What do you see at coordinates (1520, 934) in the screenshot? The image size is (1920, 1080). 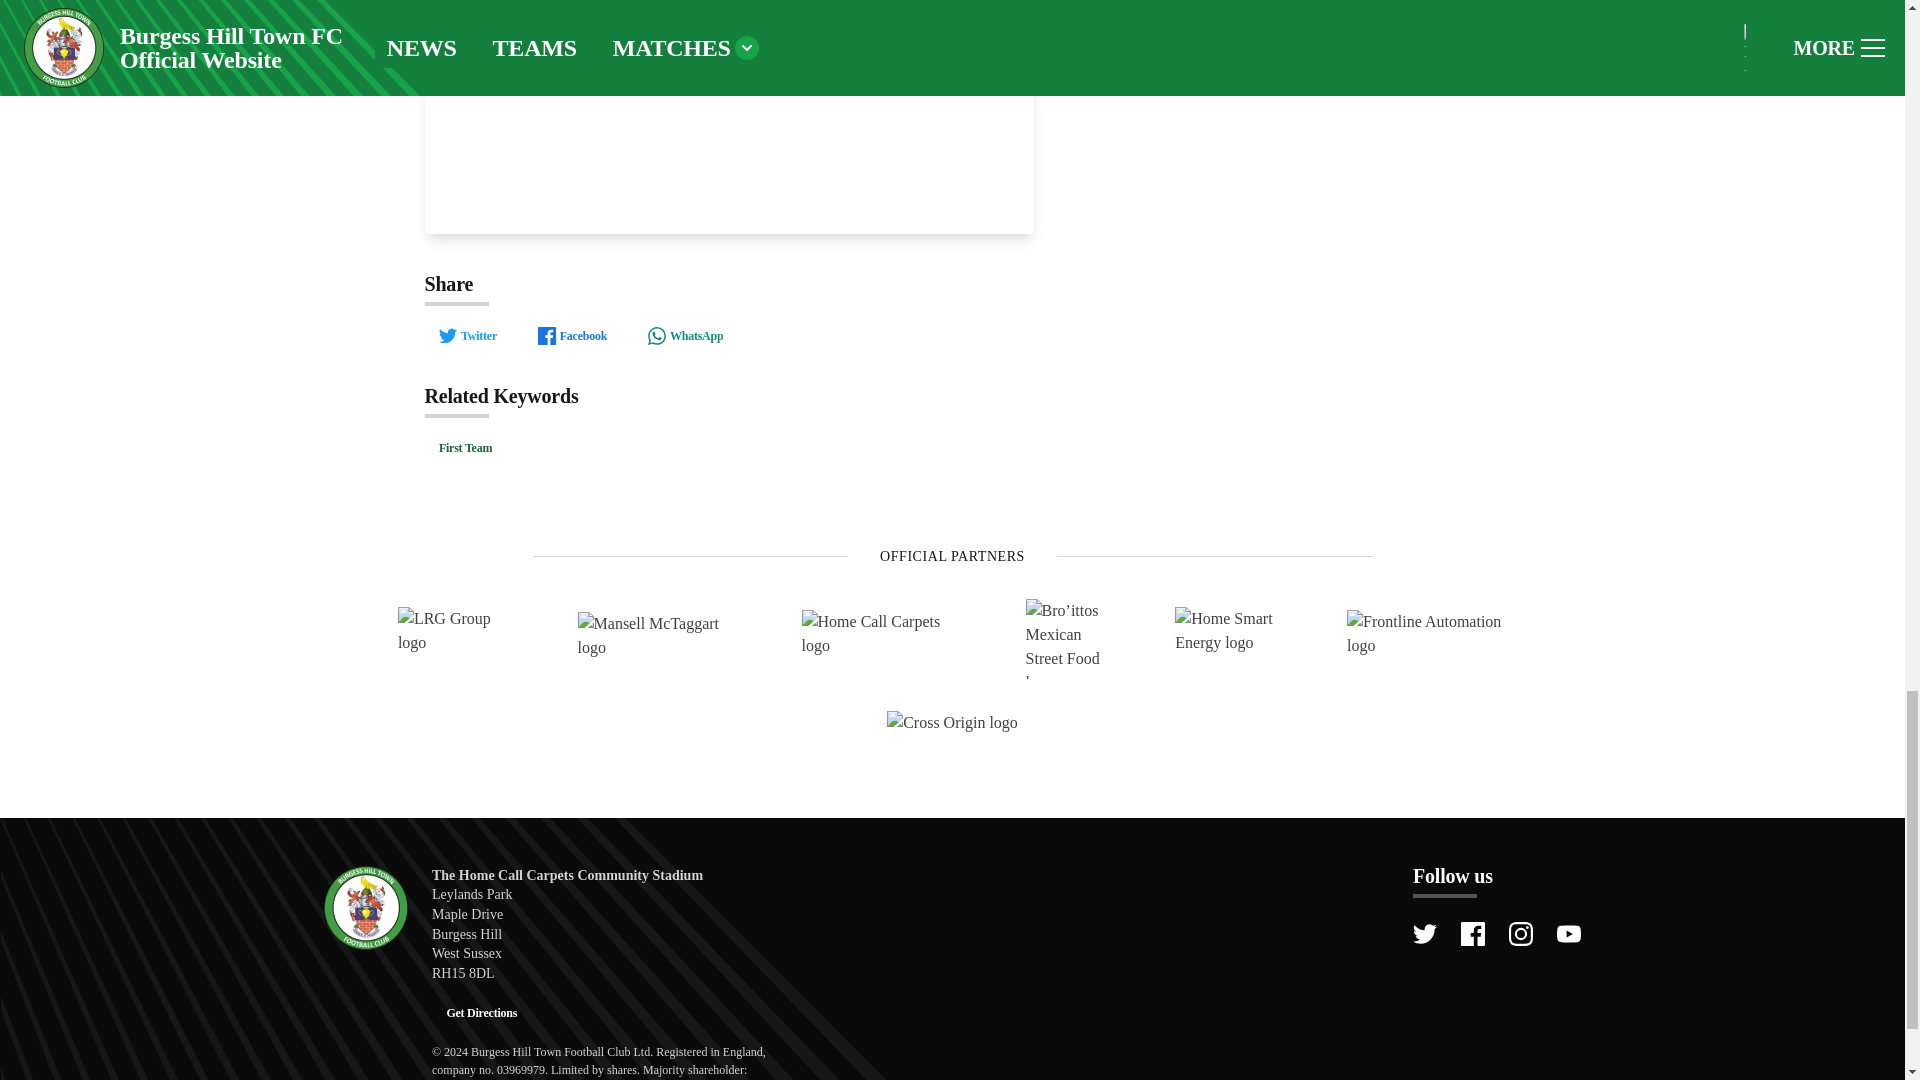 I see `Find us on Instagram` at bounding box center [1520, 934].